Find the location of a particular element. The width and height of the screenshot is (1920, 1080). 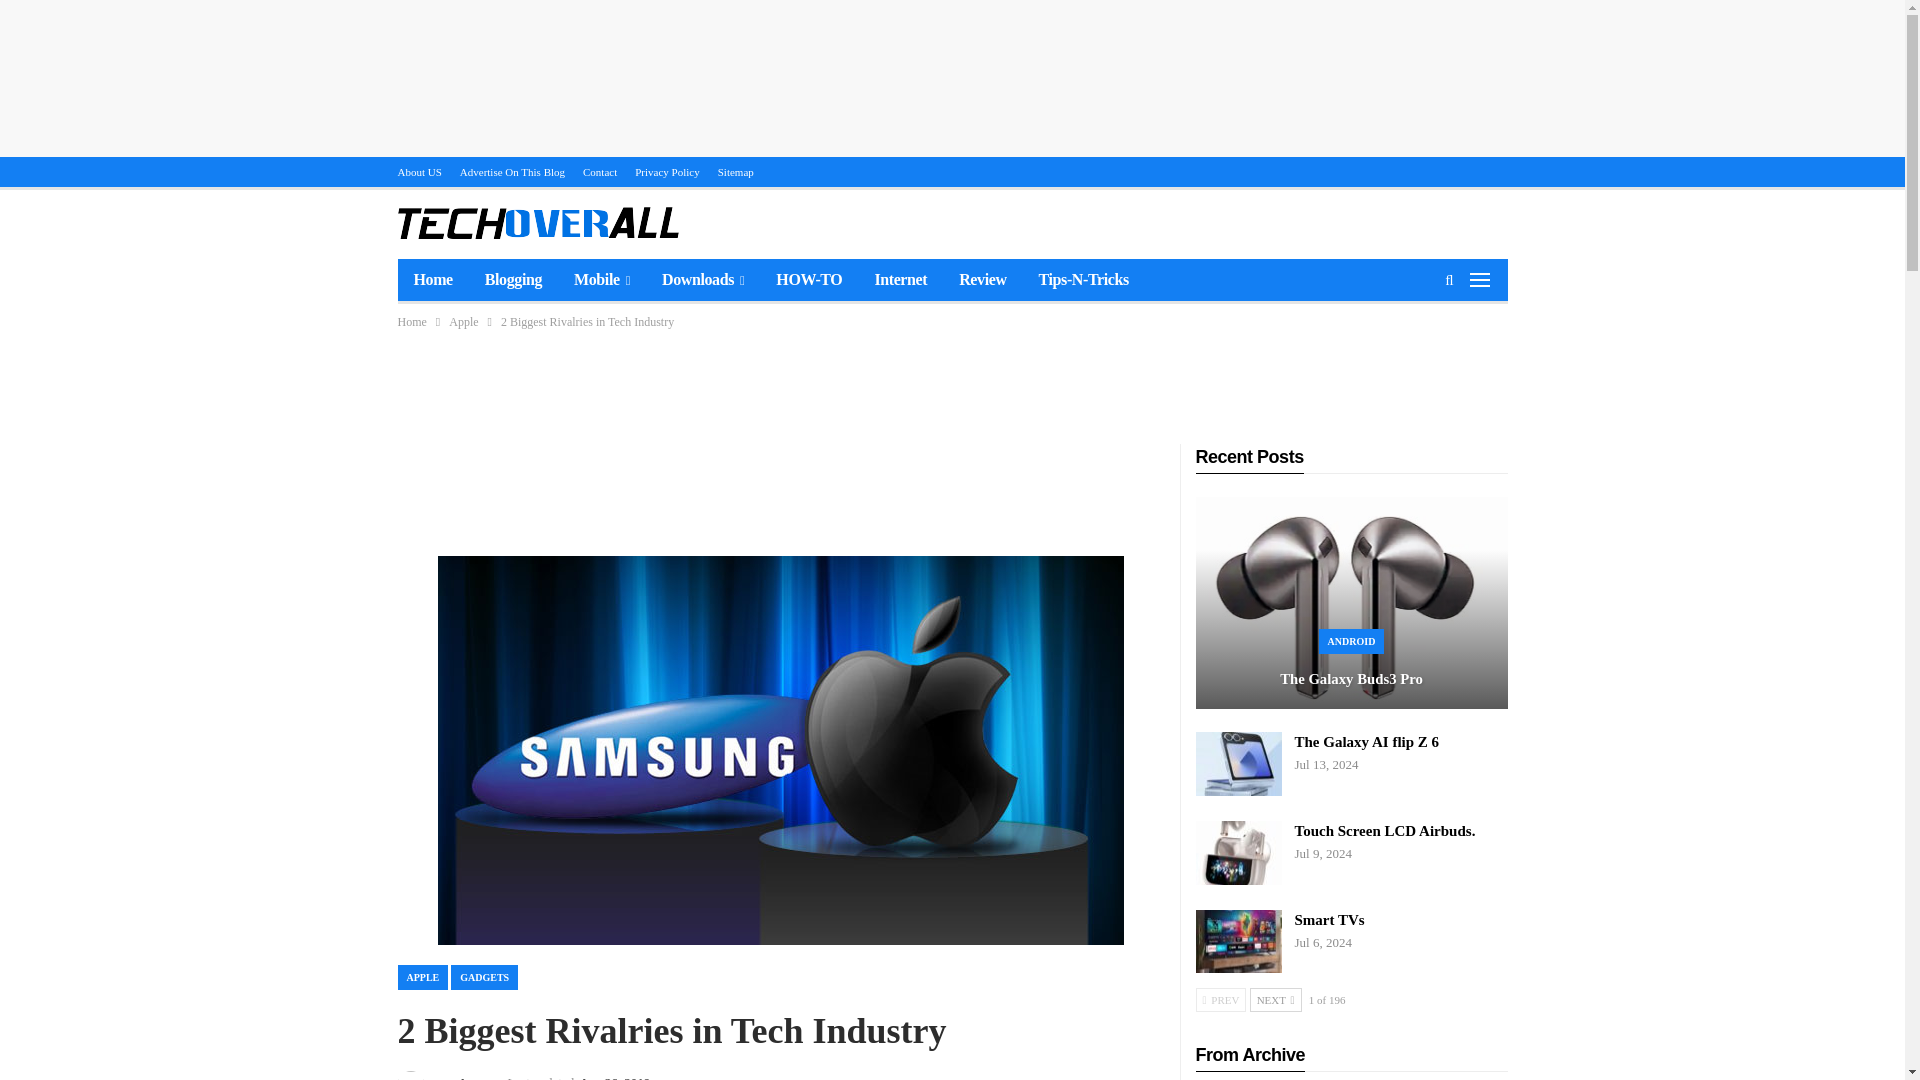

Apple is located at coordinates (464, 322).